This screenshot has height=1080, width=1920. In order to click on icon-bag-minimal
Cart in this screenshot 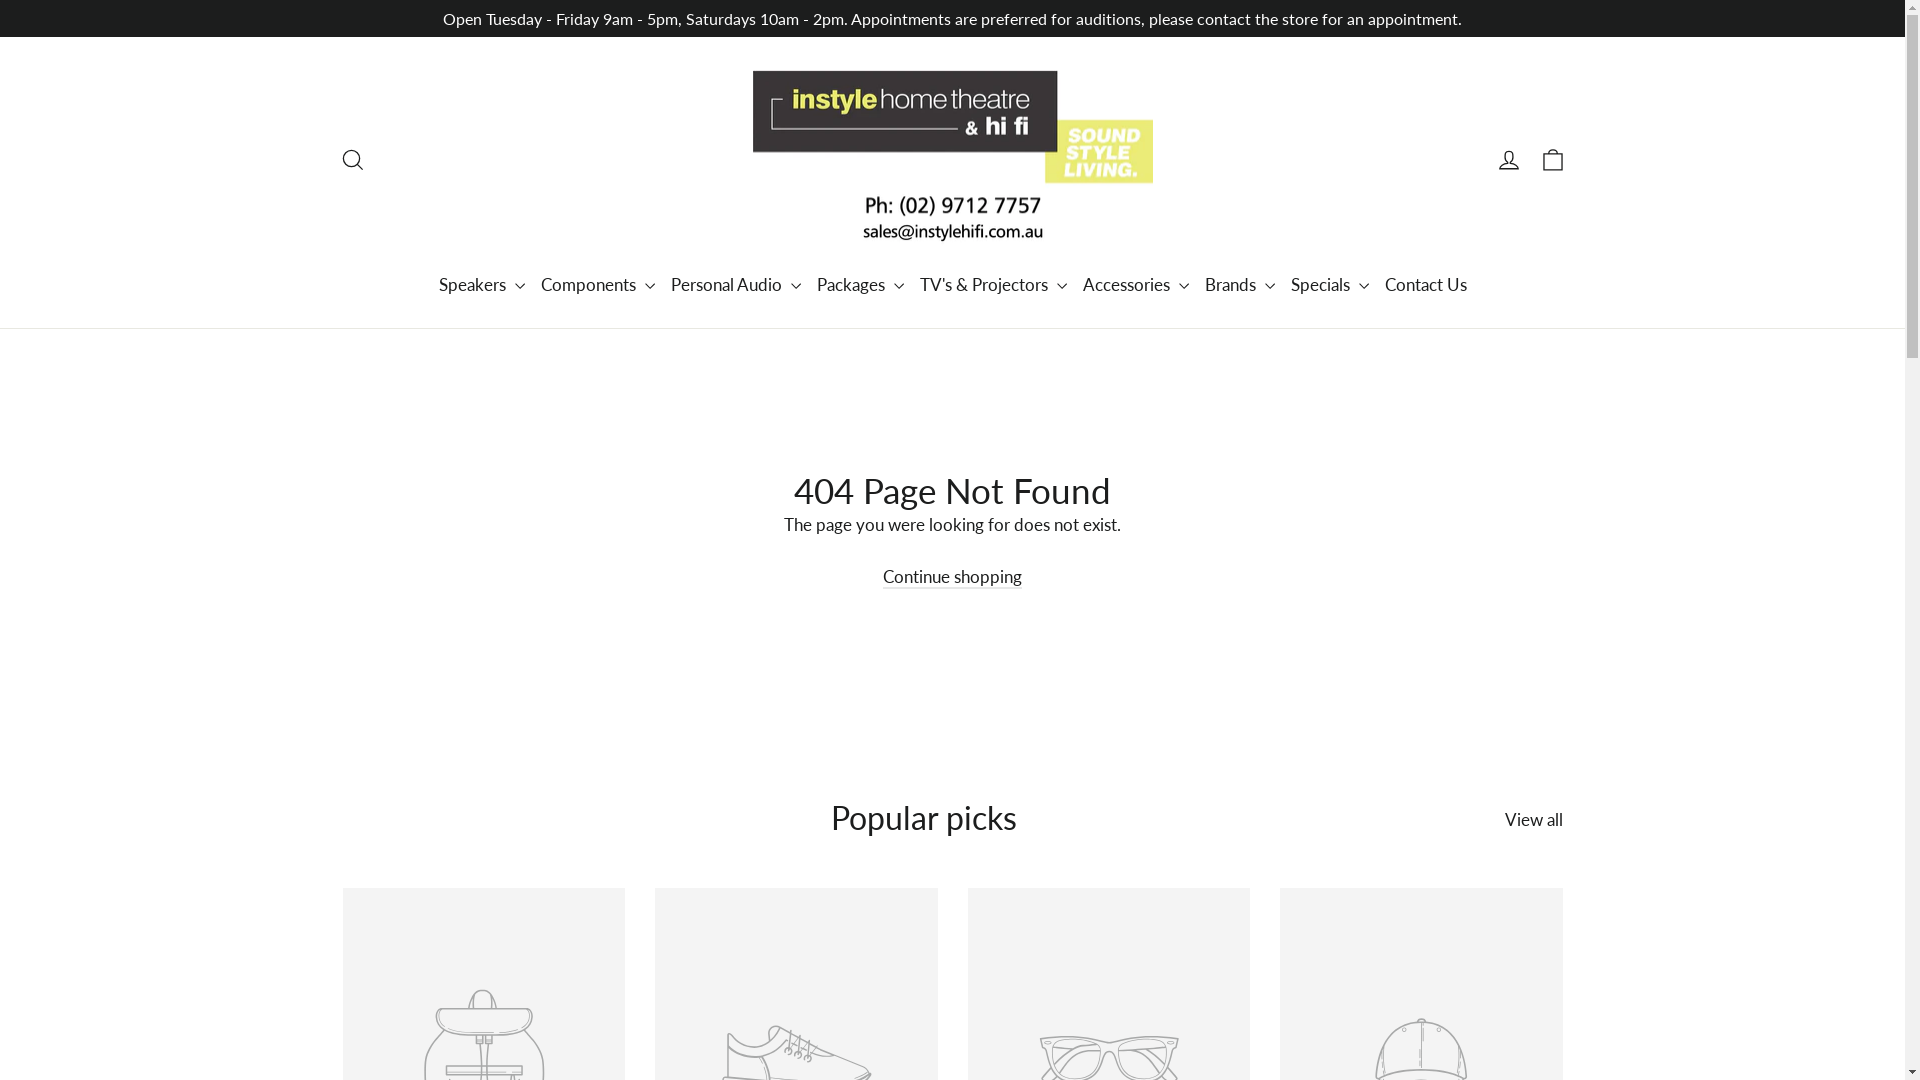, I will do `click(1552, 159)`.